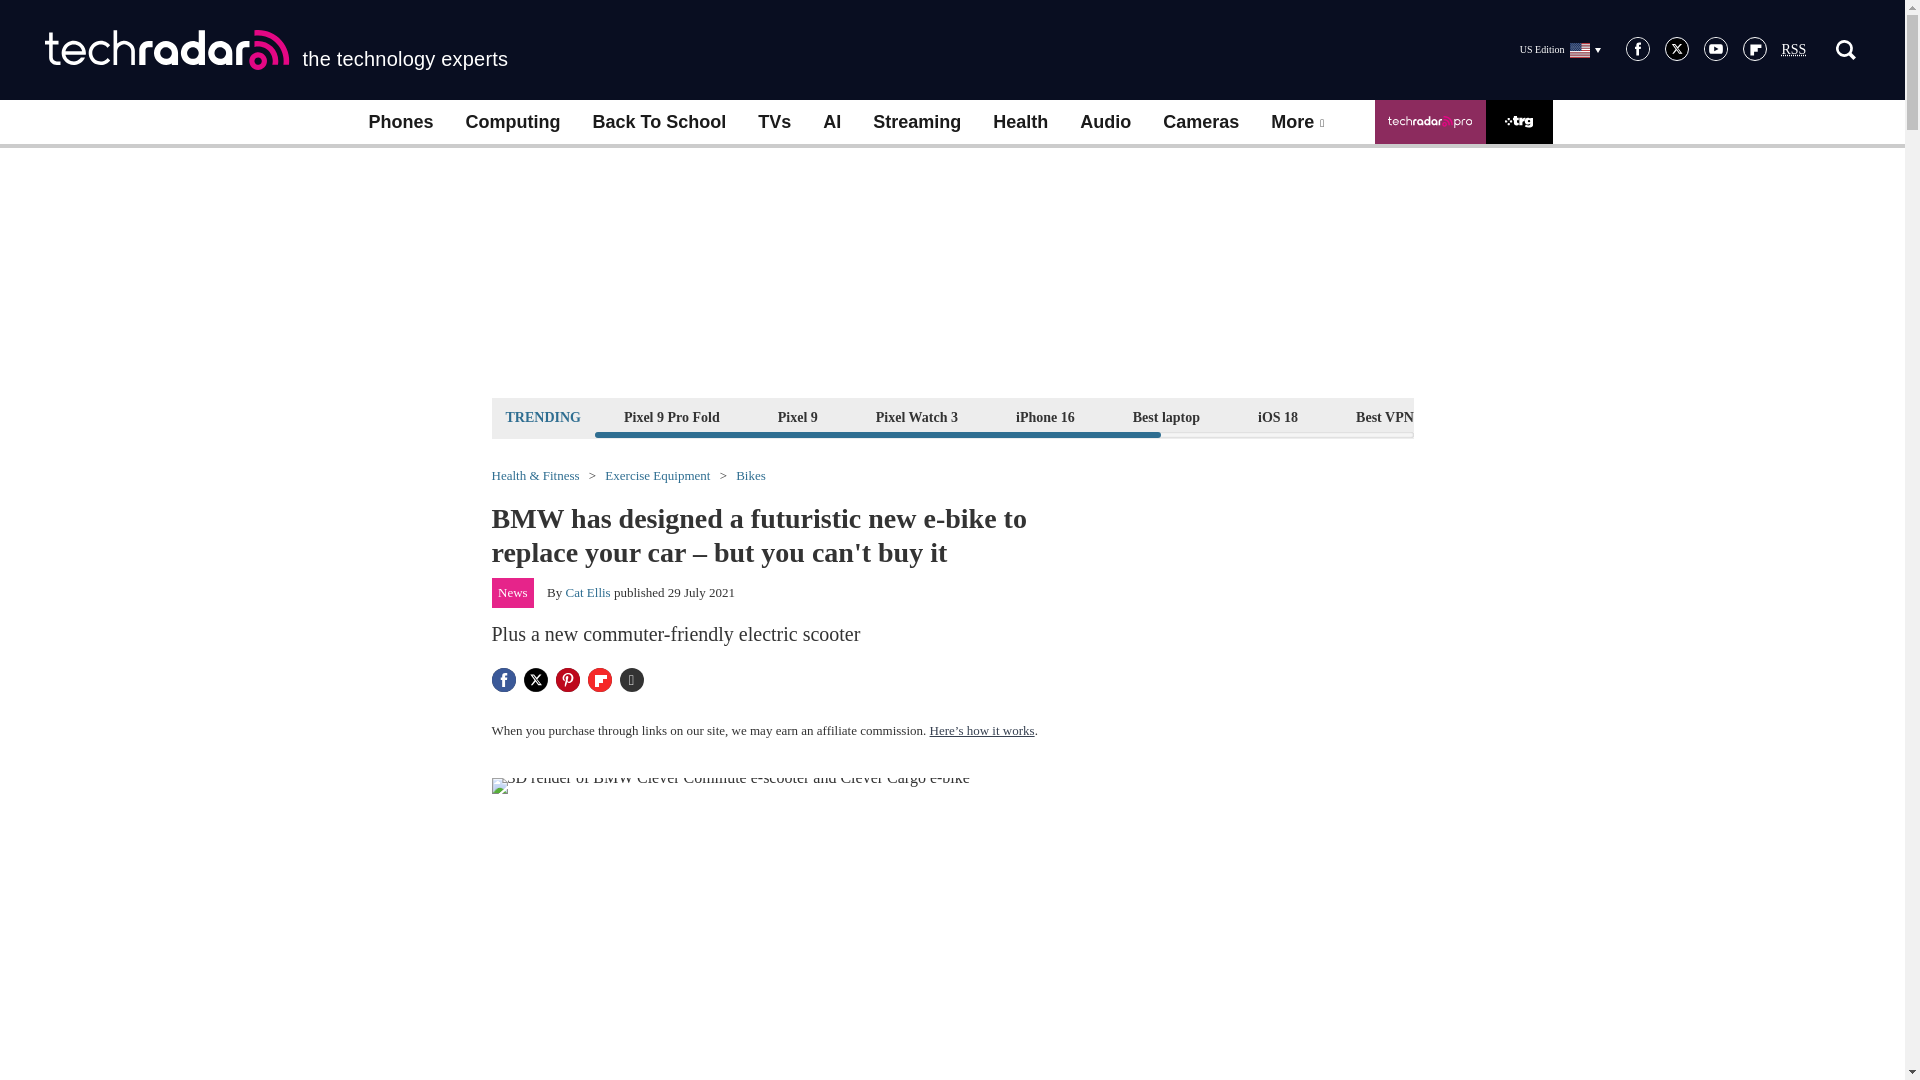 Image resolution: width=1920 pixels, height=1080 pixels. What do you see at coordinates (1794, 50) in the screenshot?
I see `Really Simple Syndication` at bounding box center [1794, 50].